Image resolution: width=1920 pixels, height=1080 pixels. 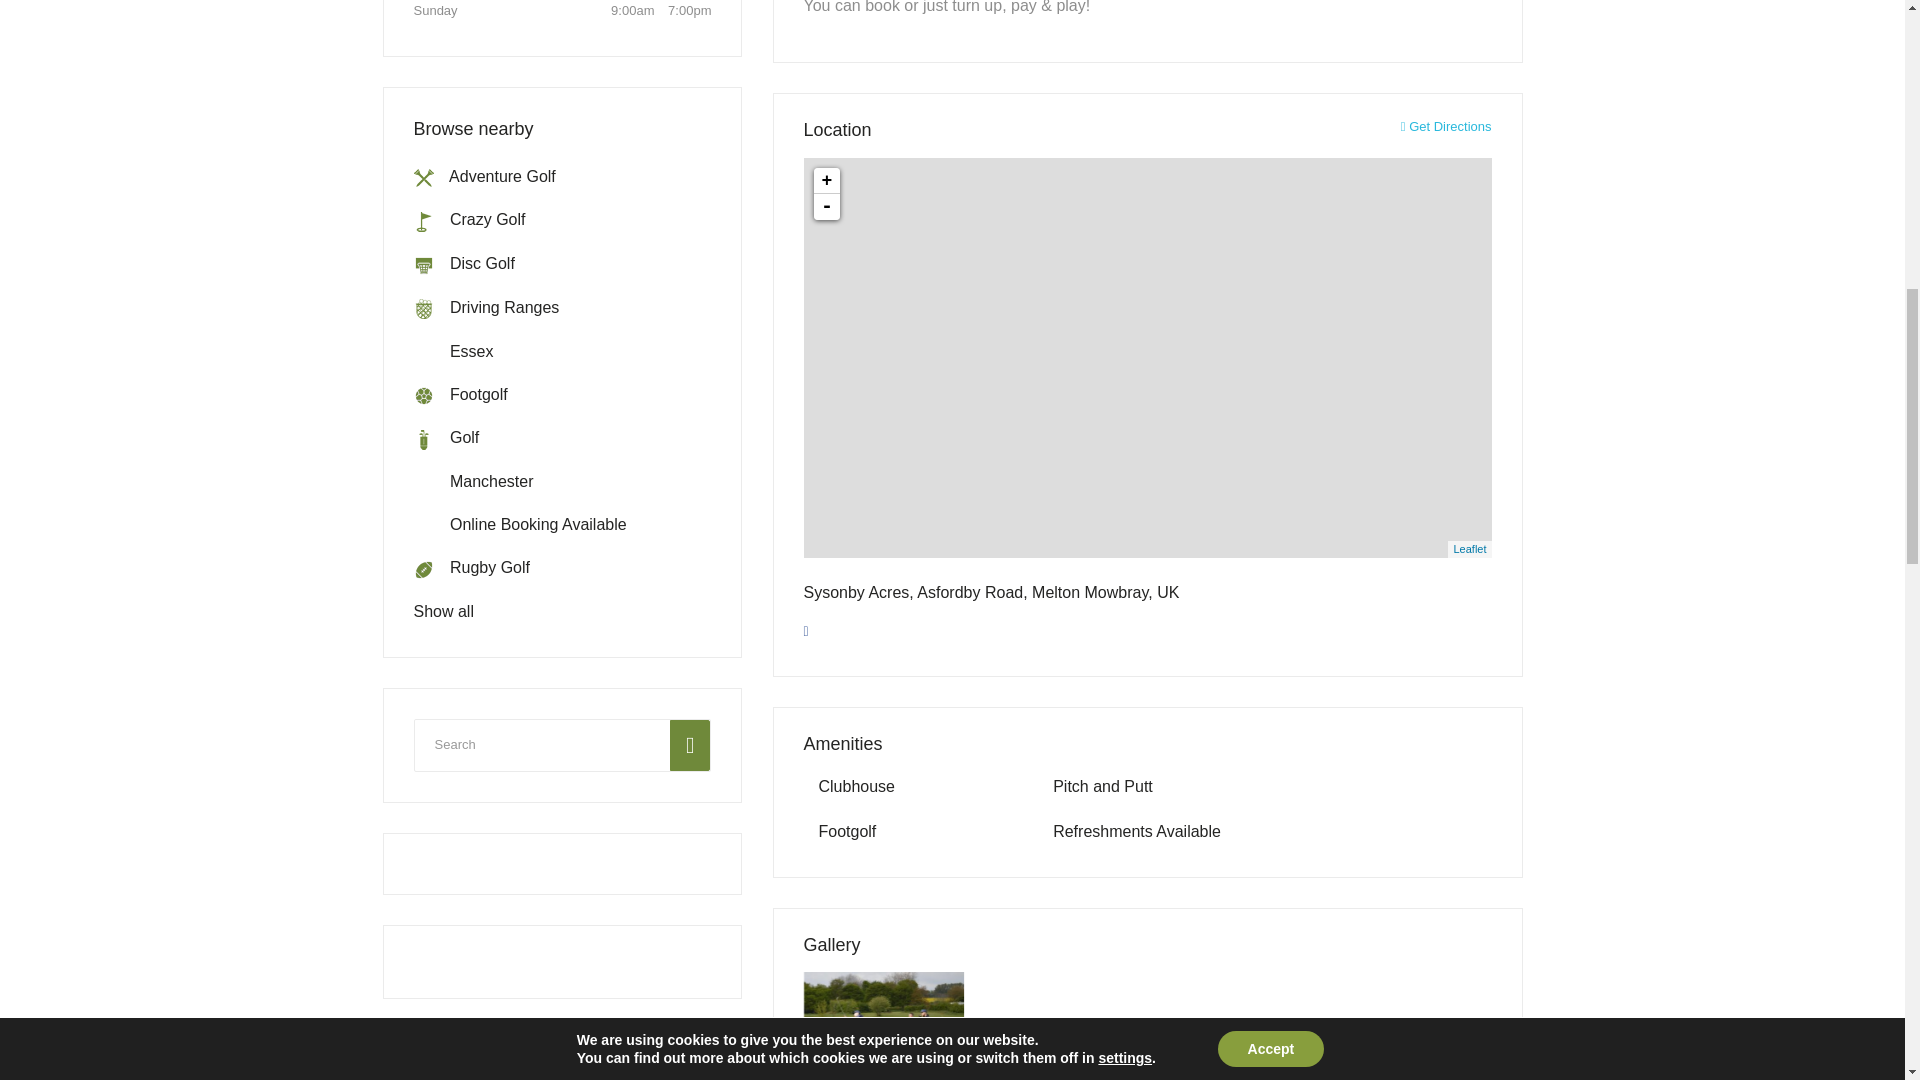 I want to click on A JS library for interactive maps, so click(x=1470, y=549).